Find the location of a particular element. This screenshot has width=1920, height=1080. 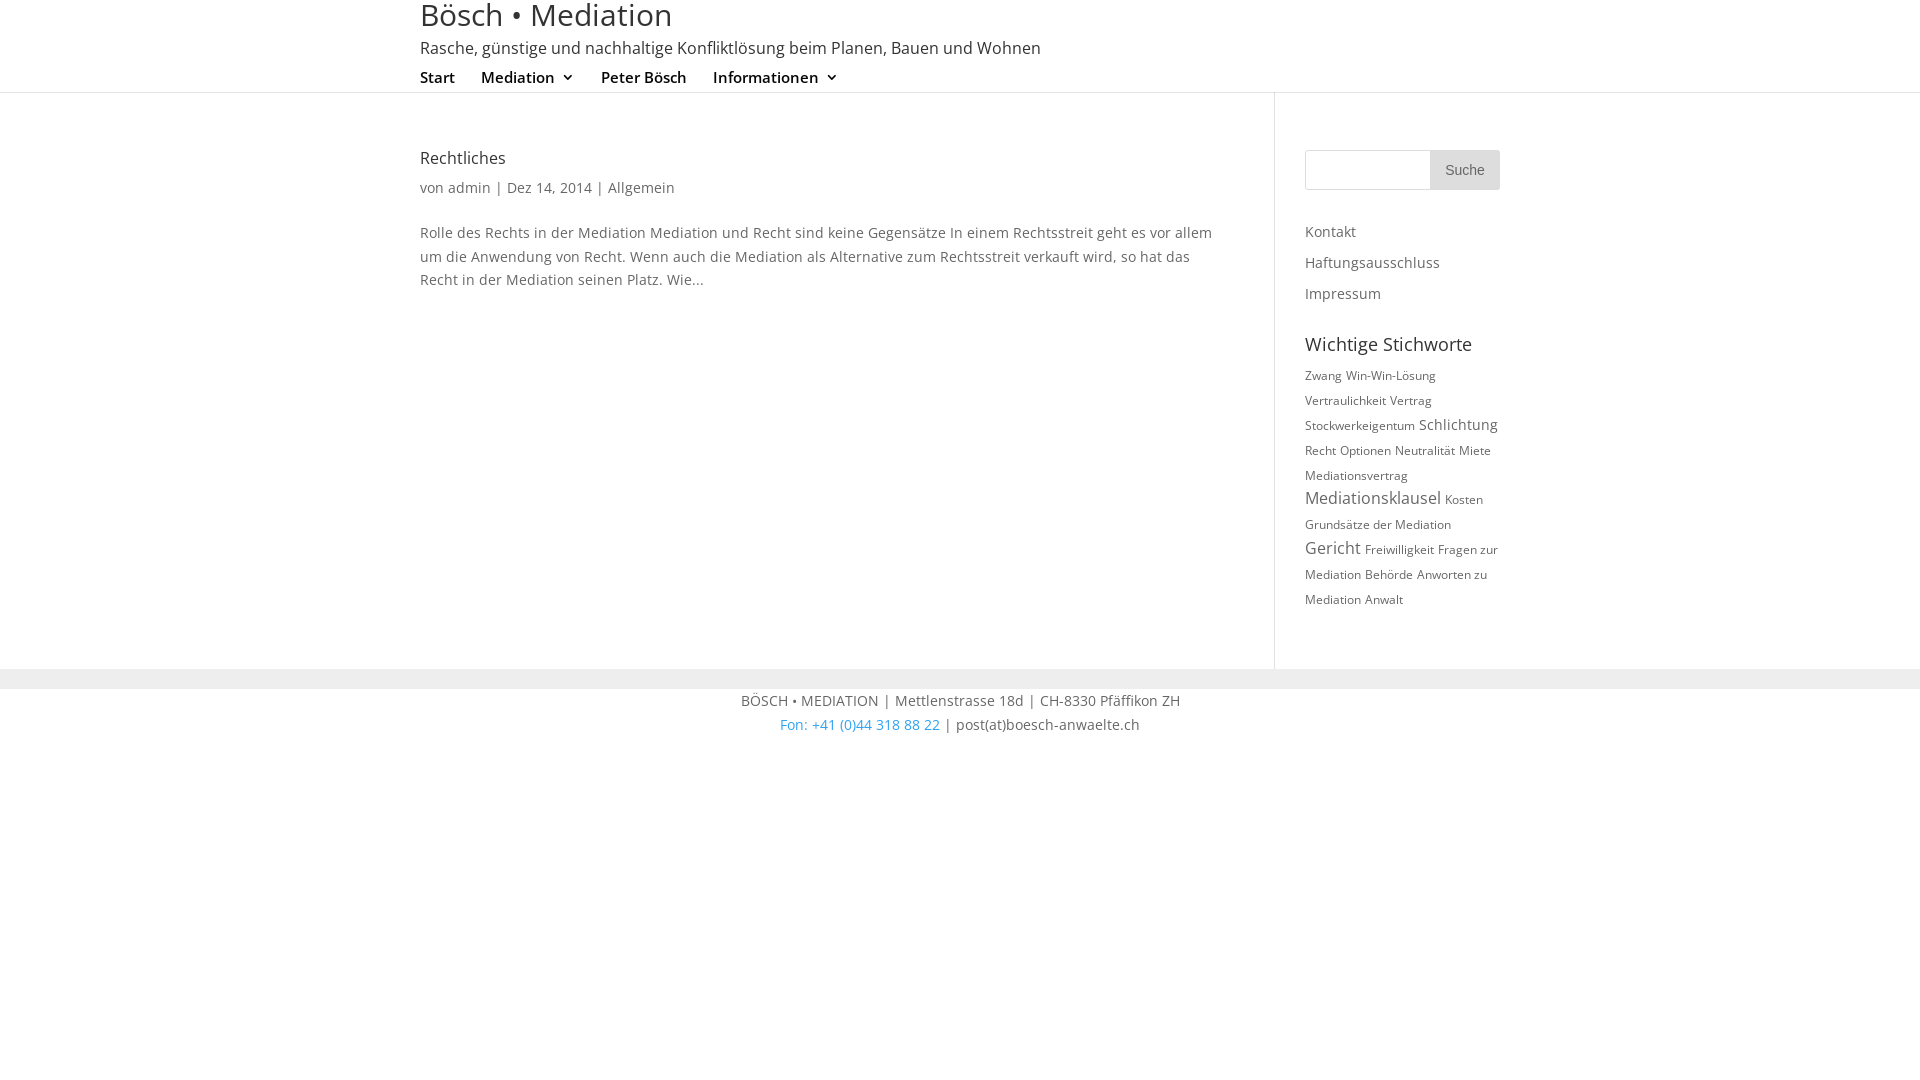

Anworten zu Mediation is located at coordinates (1396, 587).